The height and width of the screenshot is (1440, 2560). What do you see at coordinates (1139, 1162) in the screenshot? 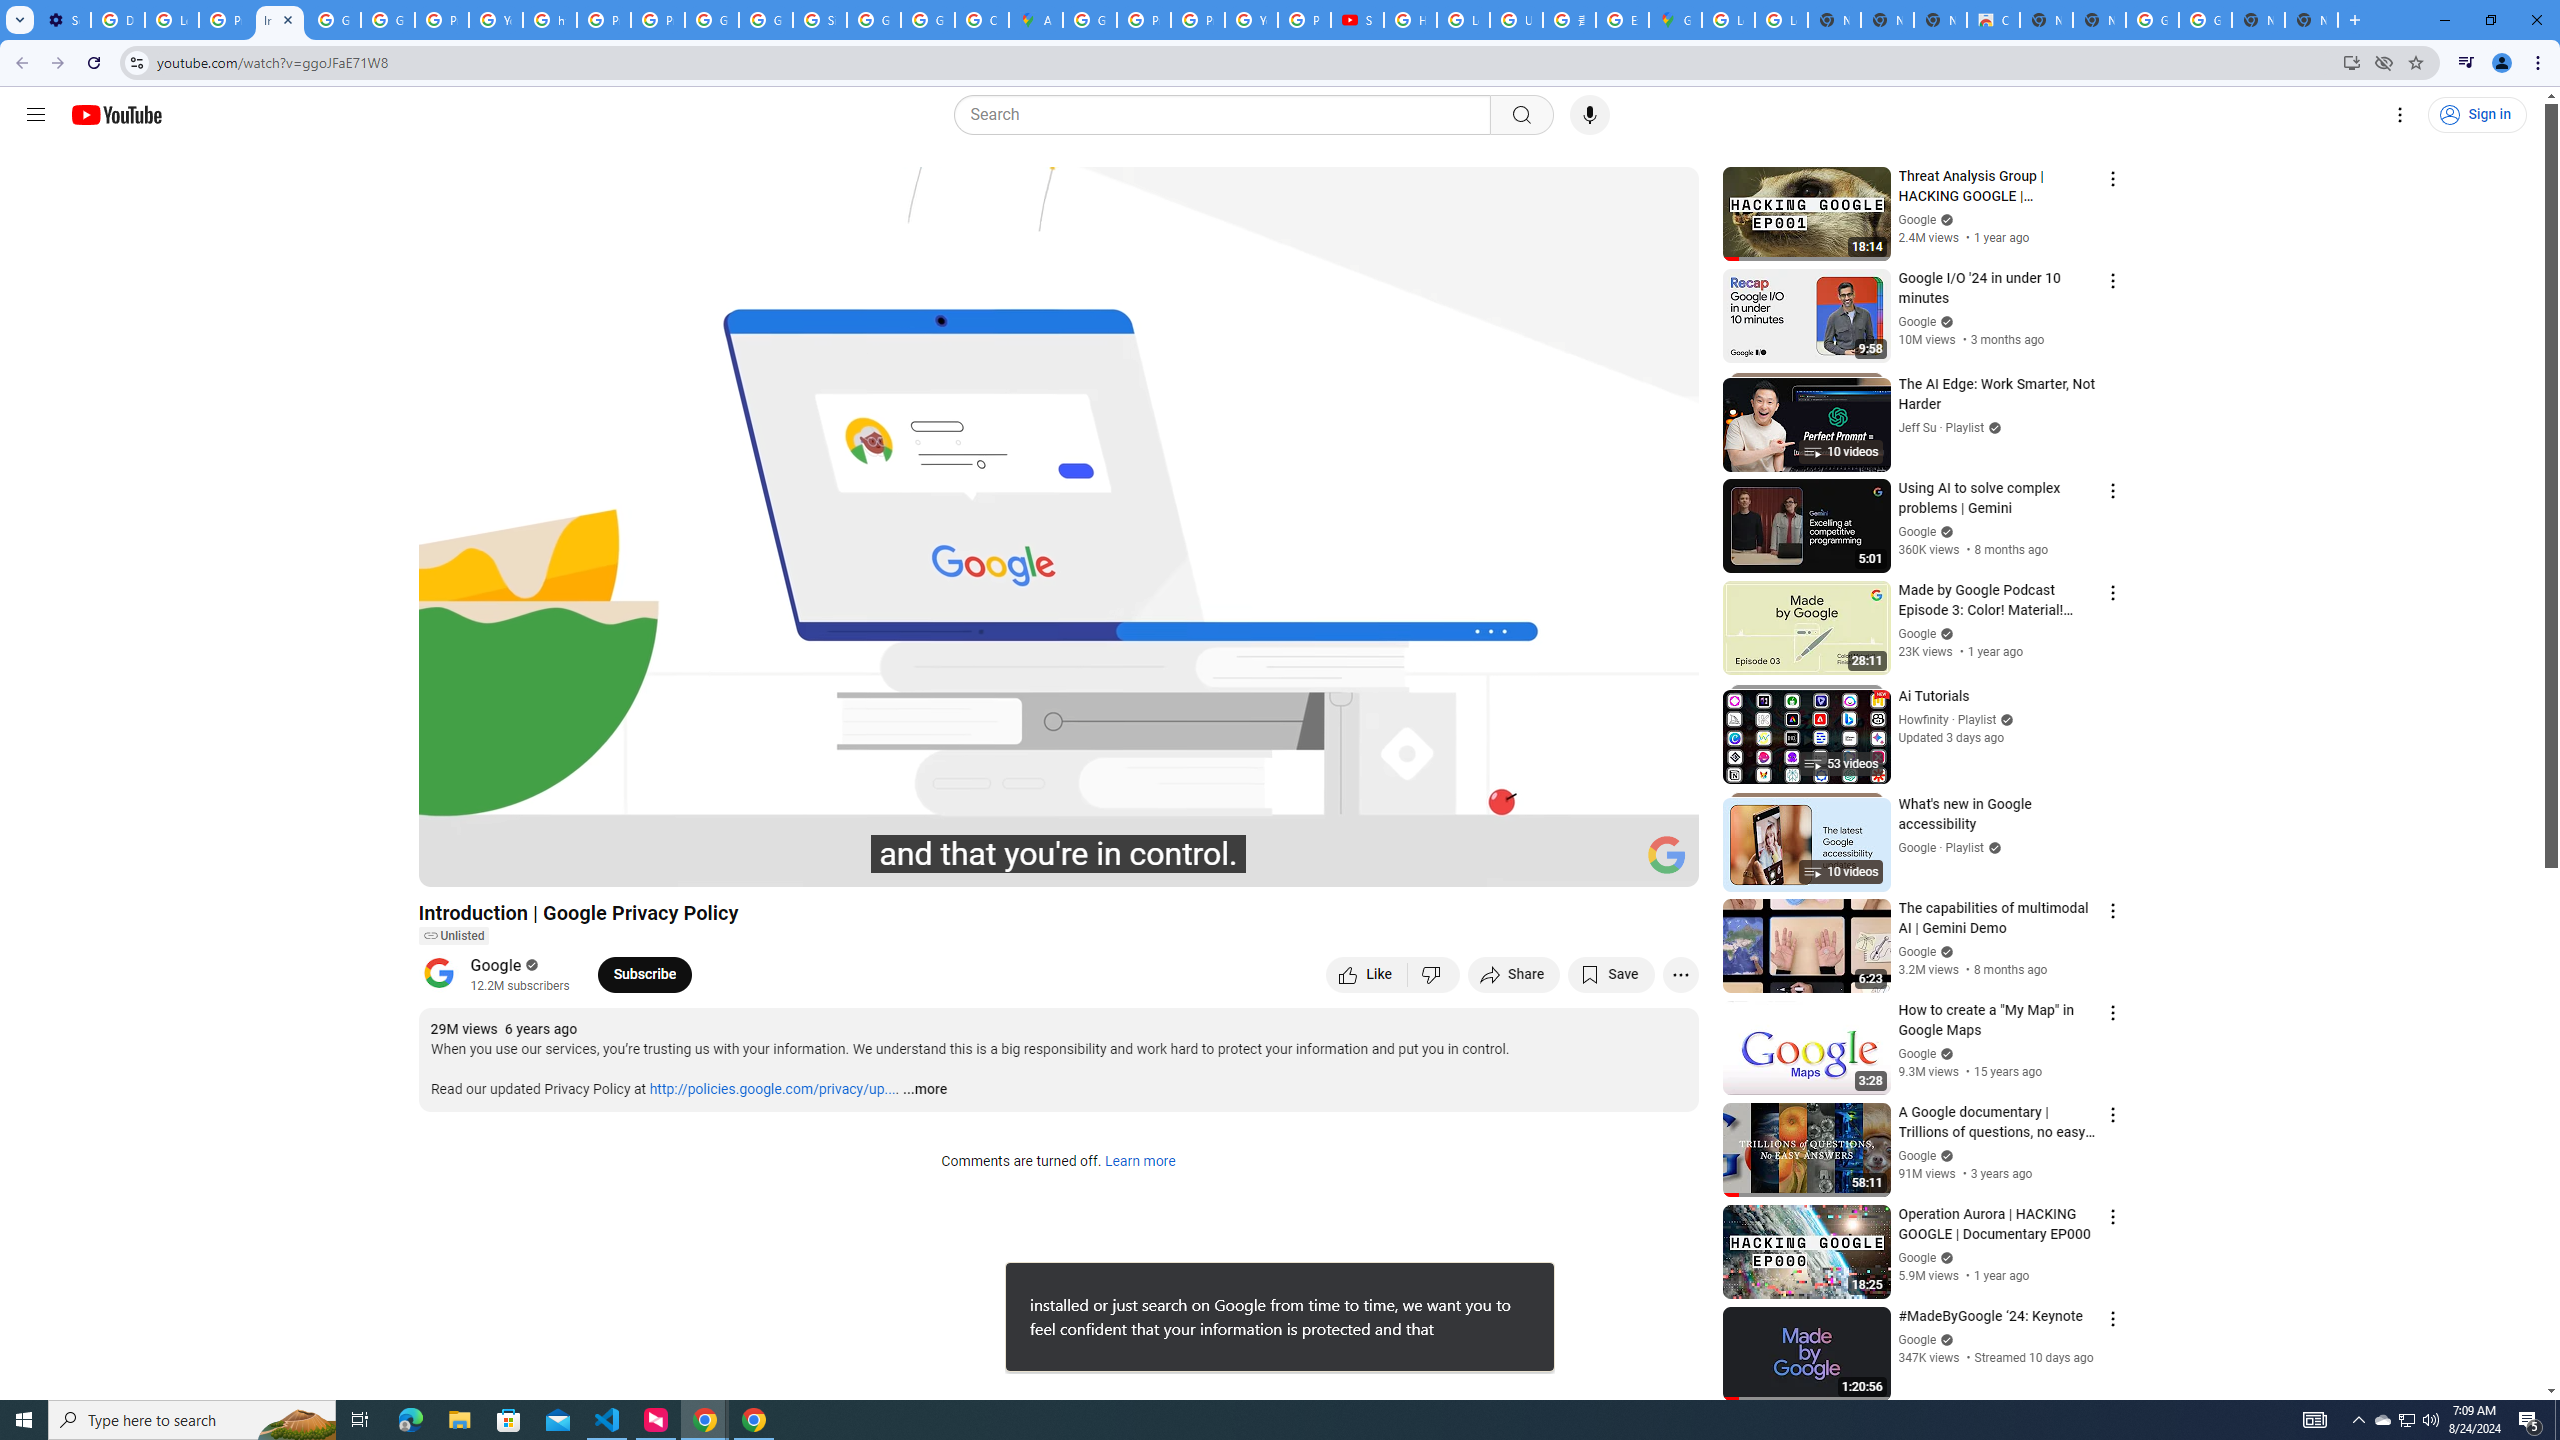
I see `Learn more` at bounding box center [1139, 1162].